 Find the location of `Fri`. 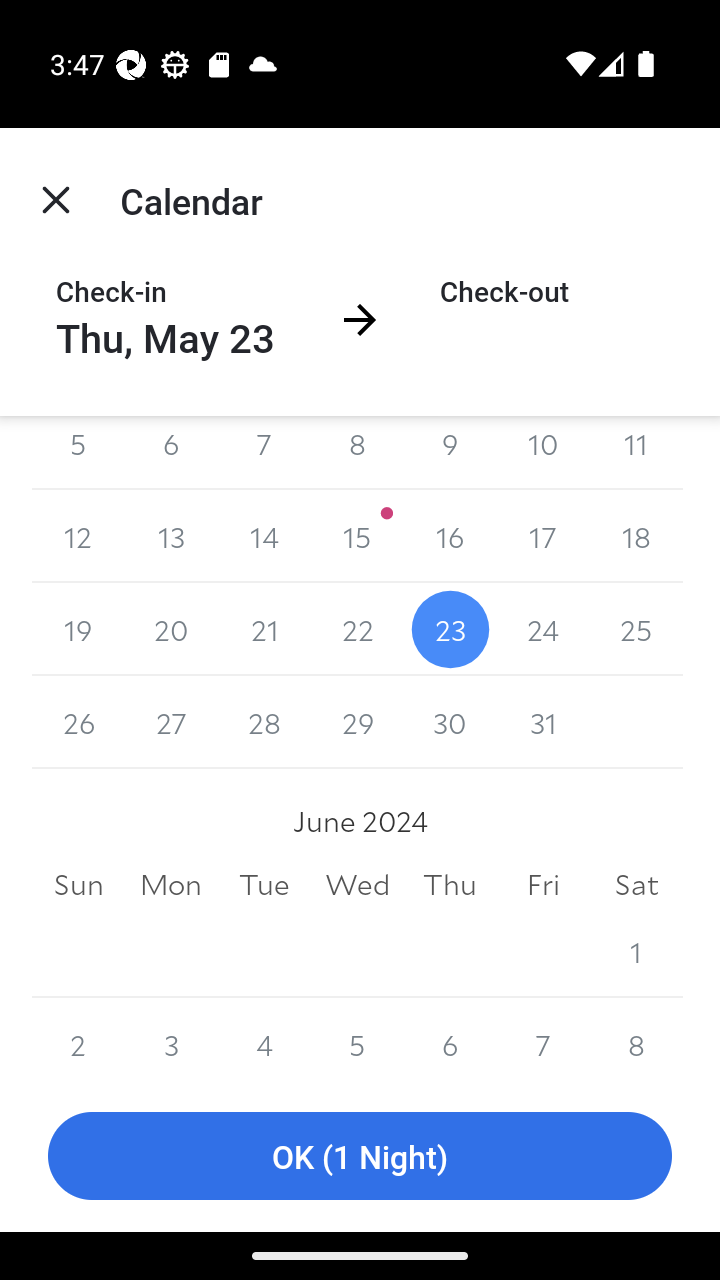

Fri is located at coordinates (542, 884).